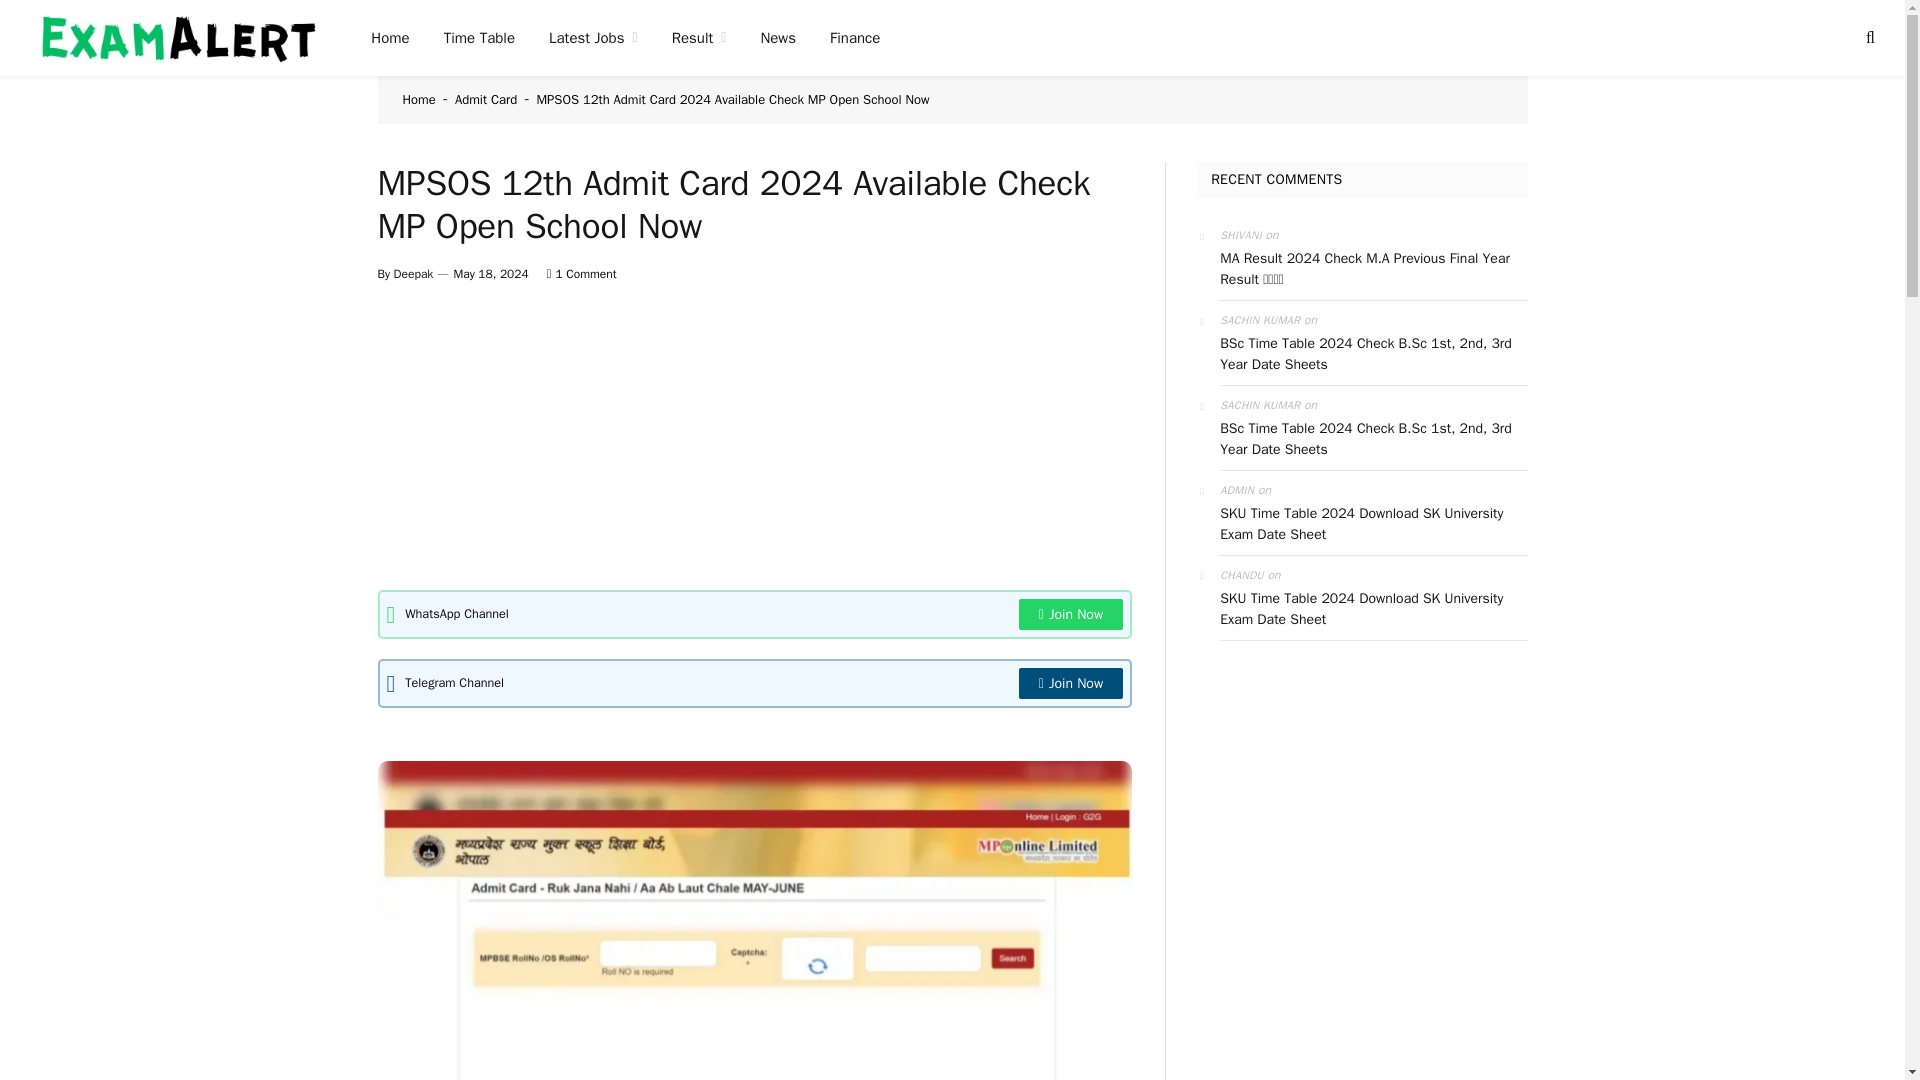 The height and width of the screenshot is (1080, 1920). Describe the element at coordinates (778, 38) in the screenshot. I see `News` at that location.